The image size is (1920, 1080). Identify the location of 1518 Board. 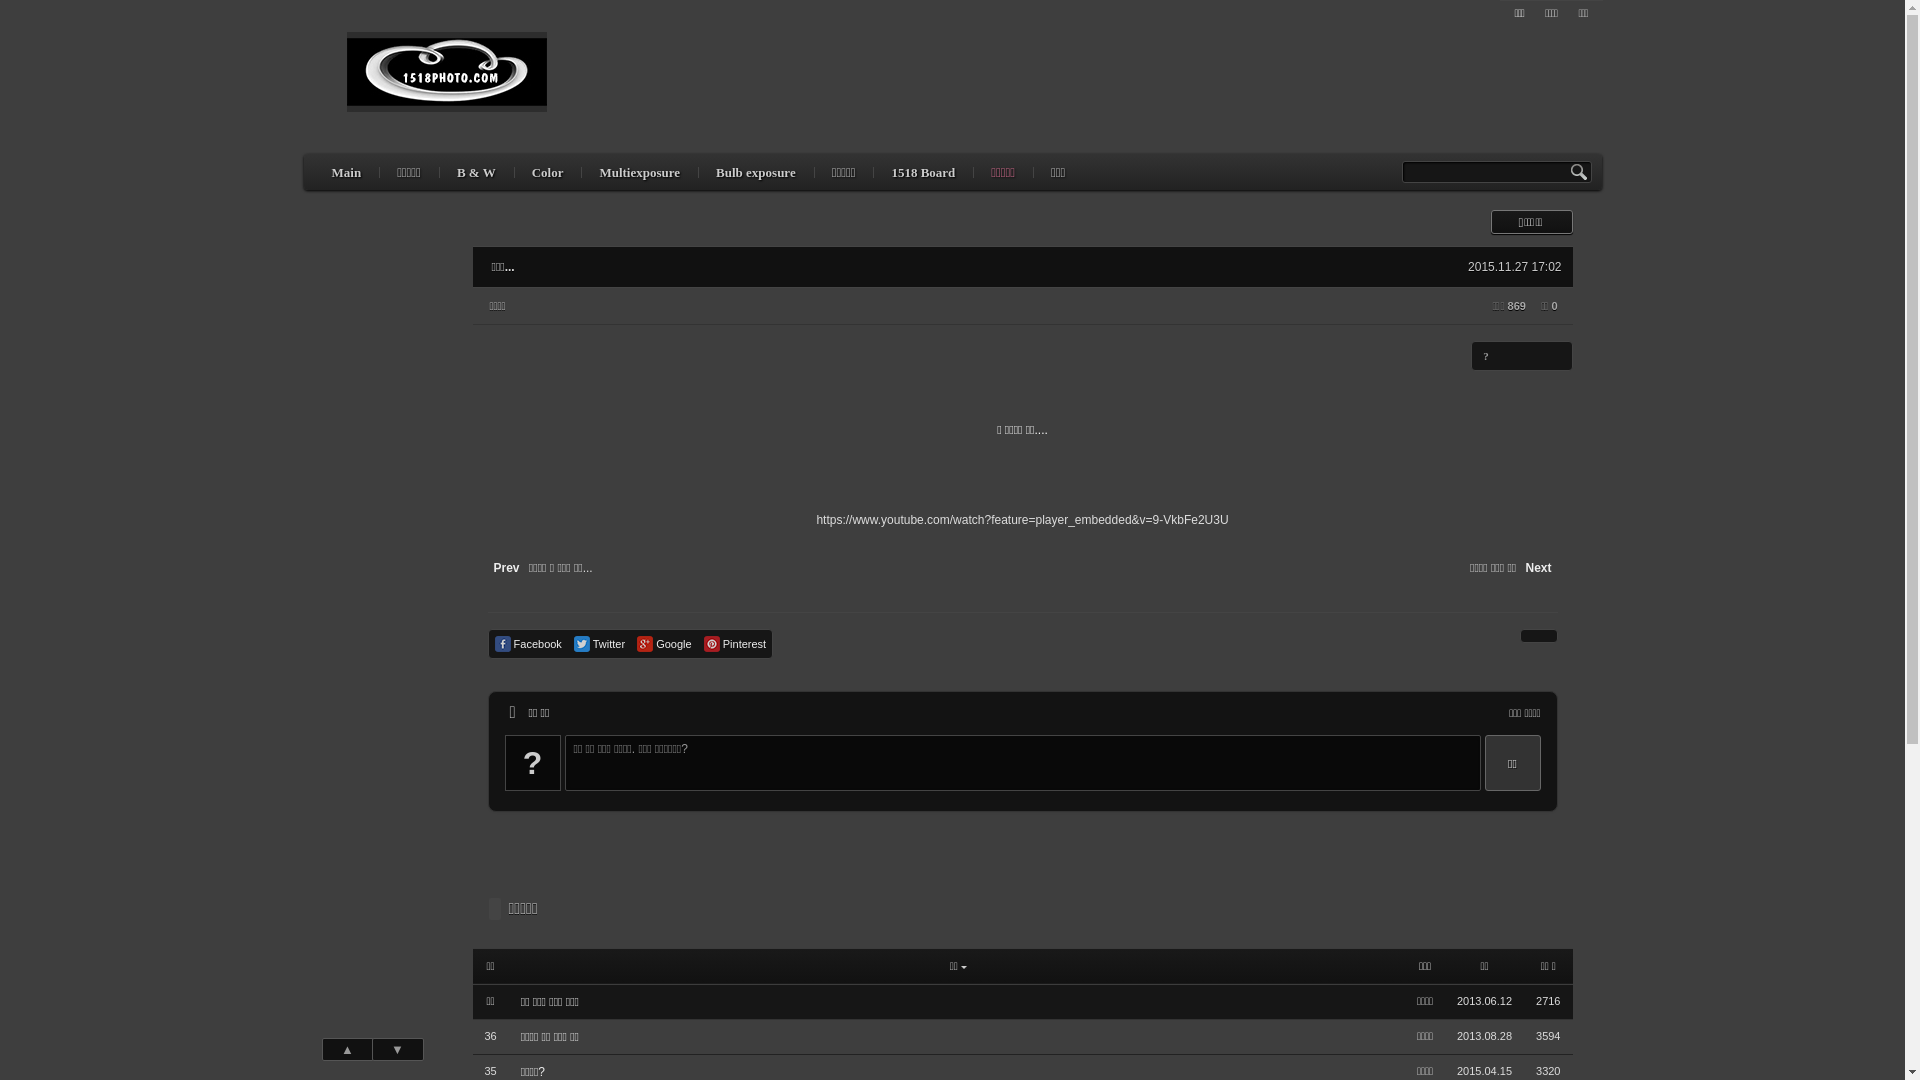
(922, 172).